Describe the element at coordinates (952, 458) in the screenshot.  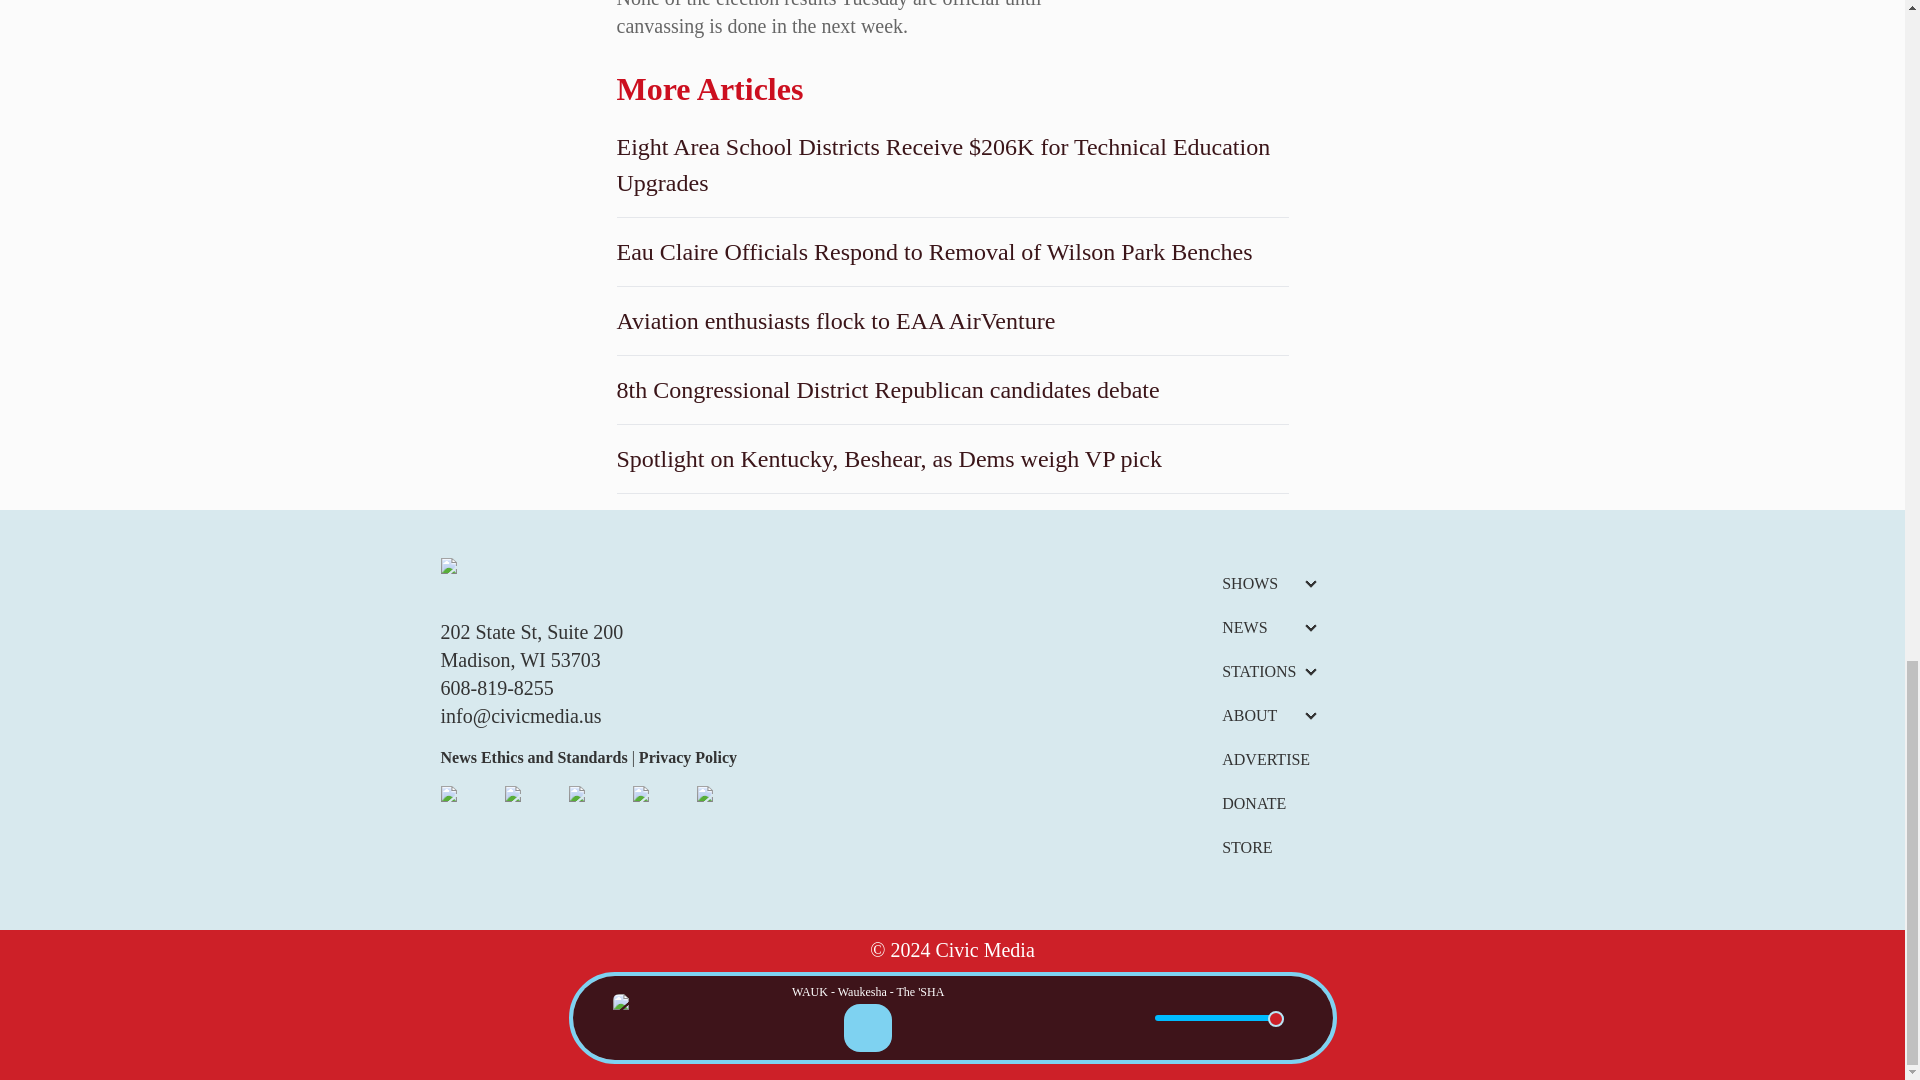
I see `Spotlight on Kentucky, Beshear, as Dems weigh VP pick` at that location.